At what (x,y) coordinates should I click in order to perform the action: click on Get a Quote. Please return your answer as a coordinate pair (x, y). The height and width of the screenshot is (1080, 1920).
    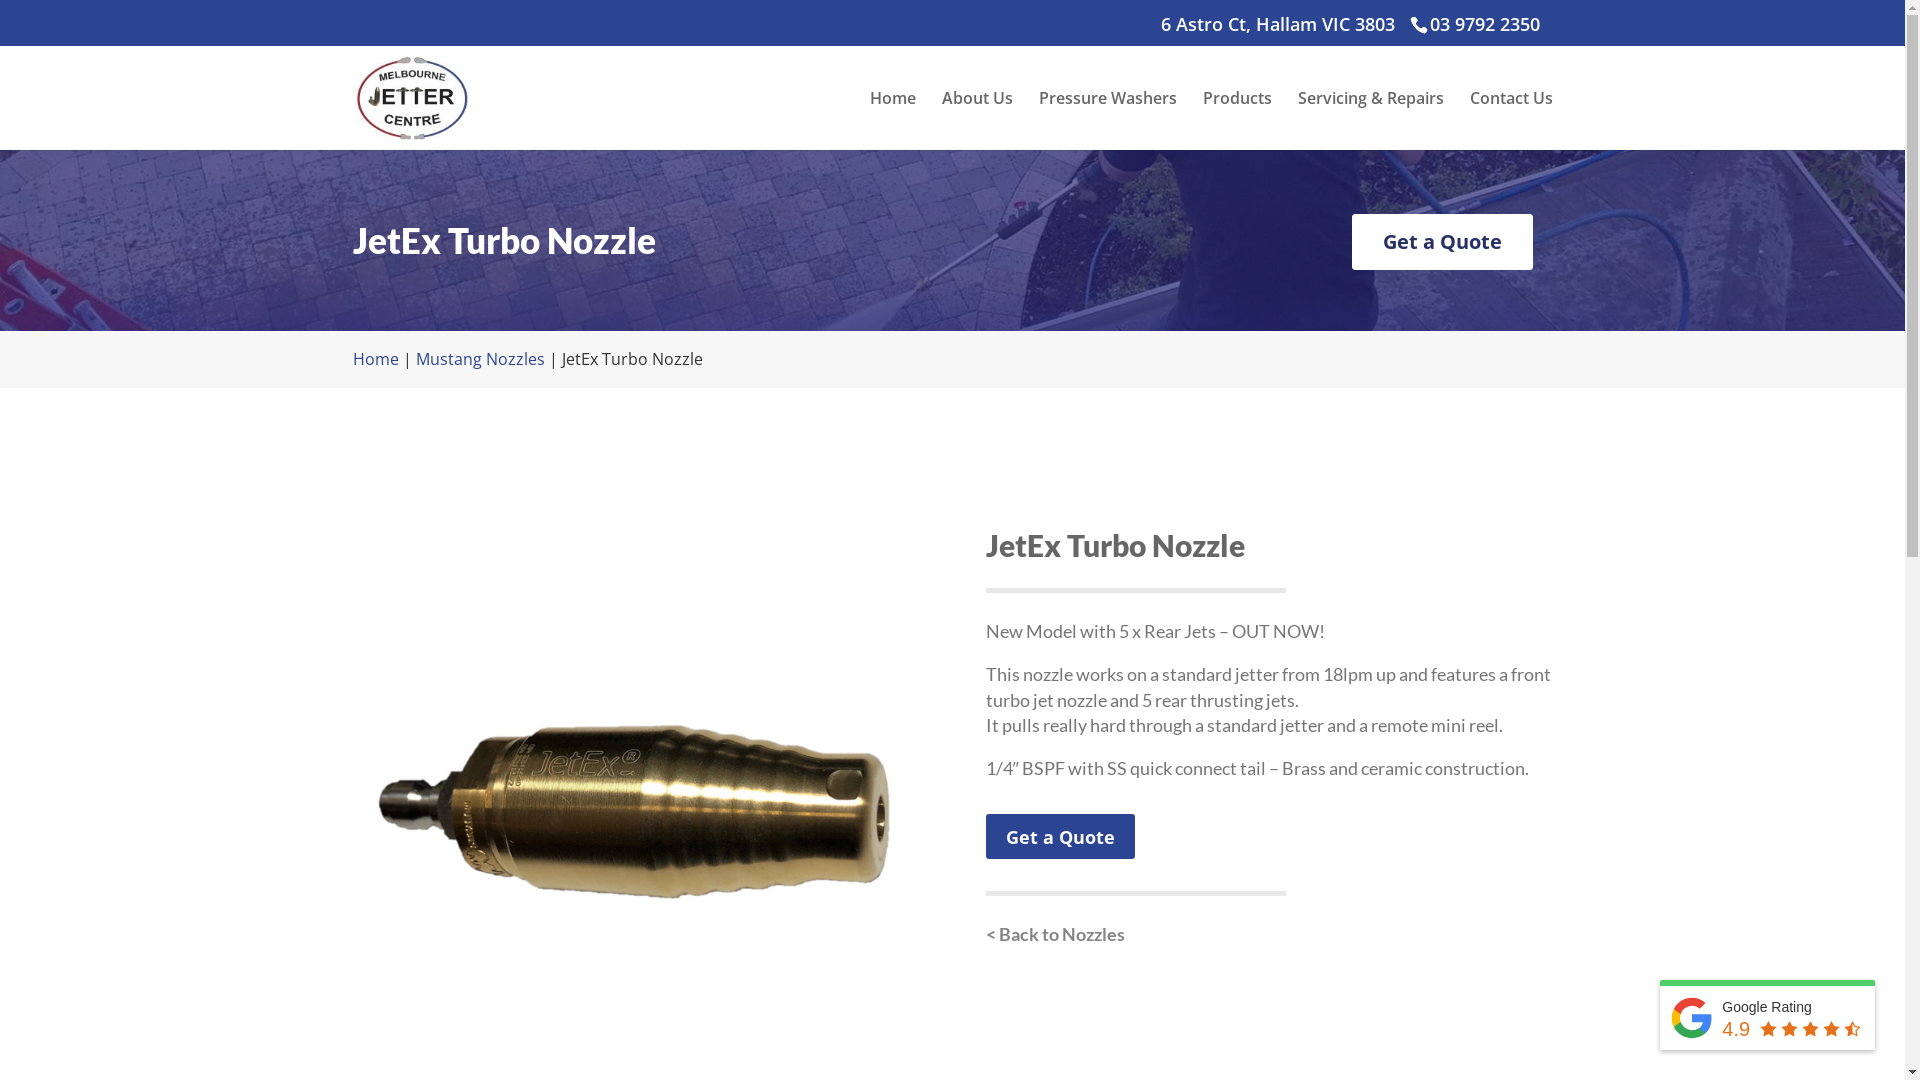
    Looking at the image, I should click on (1442, 242).